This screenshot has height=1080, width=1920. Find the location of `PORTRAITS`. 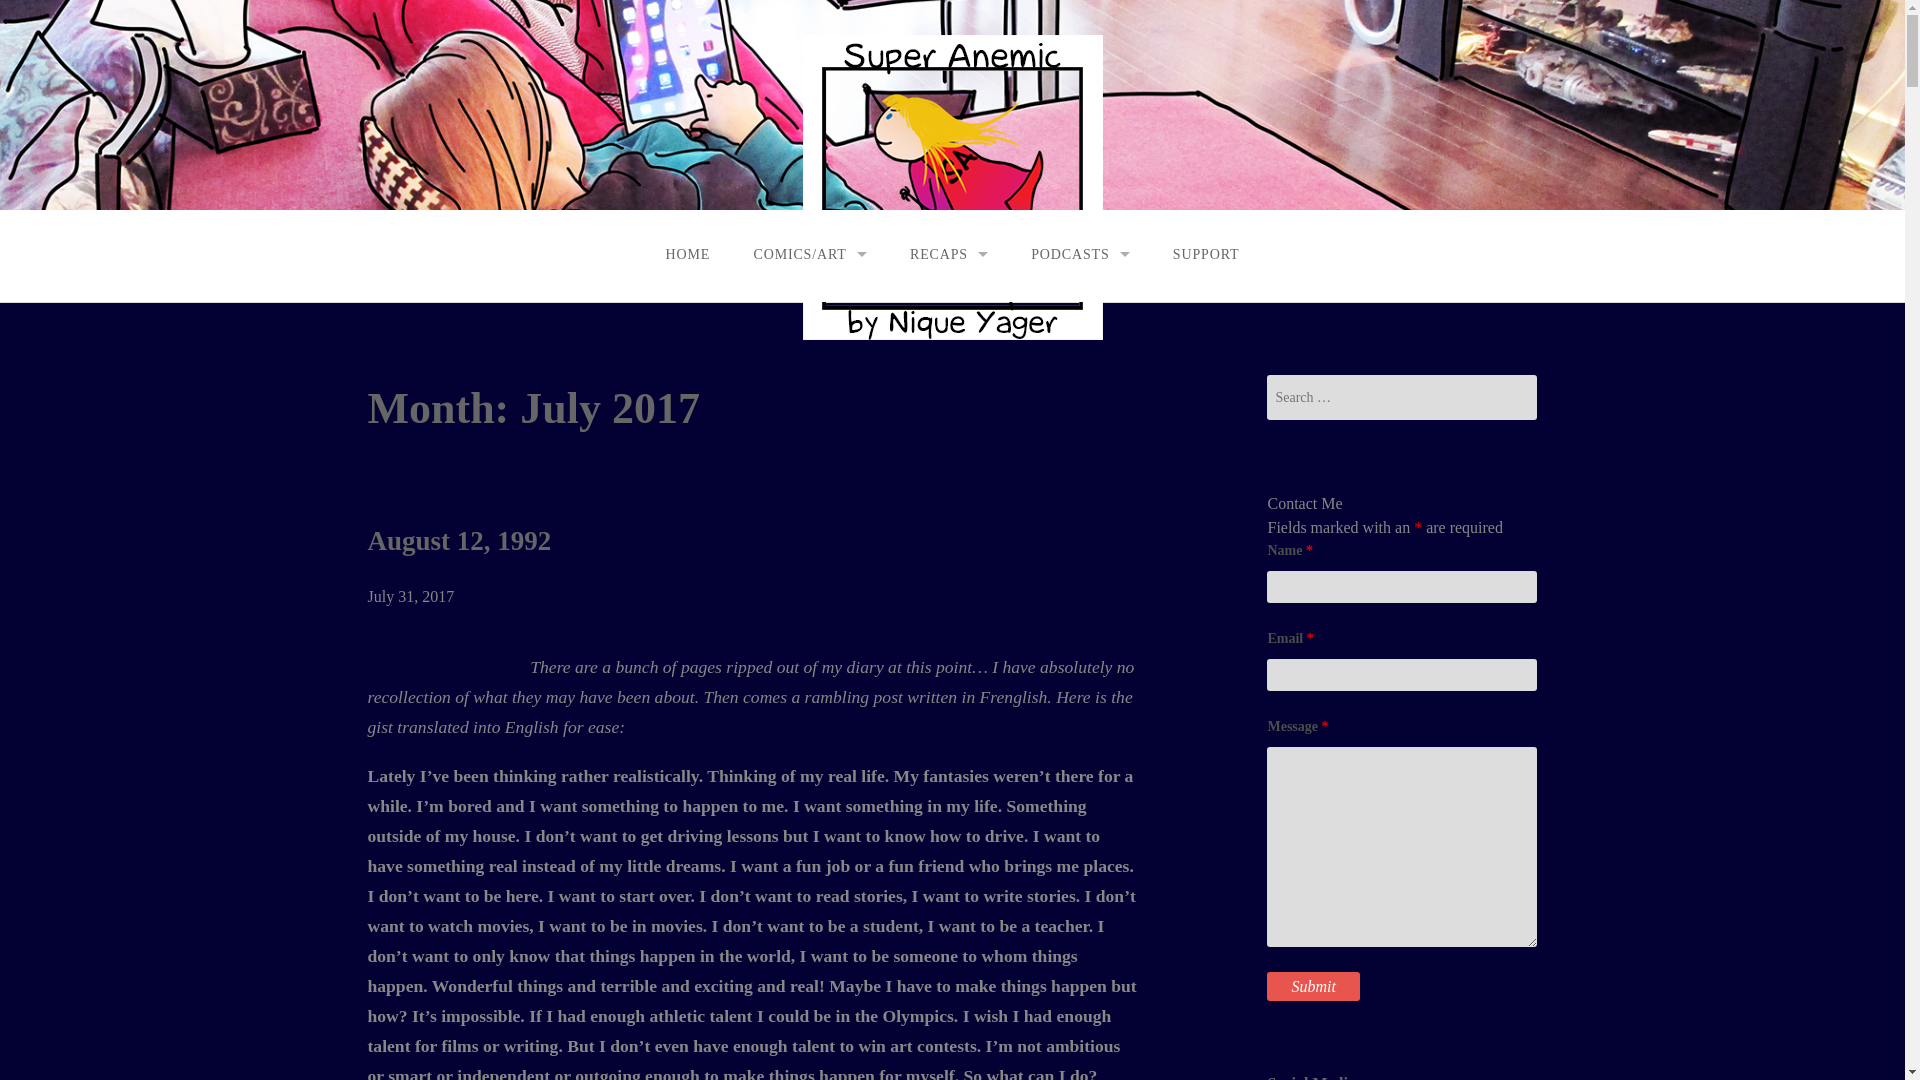

PORTRAITS is located at coordinates (655, 356).